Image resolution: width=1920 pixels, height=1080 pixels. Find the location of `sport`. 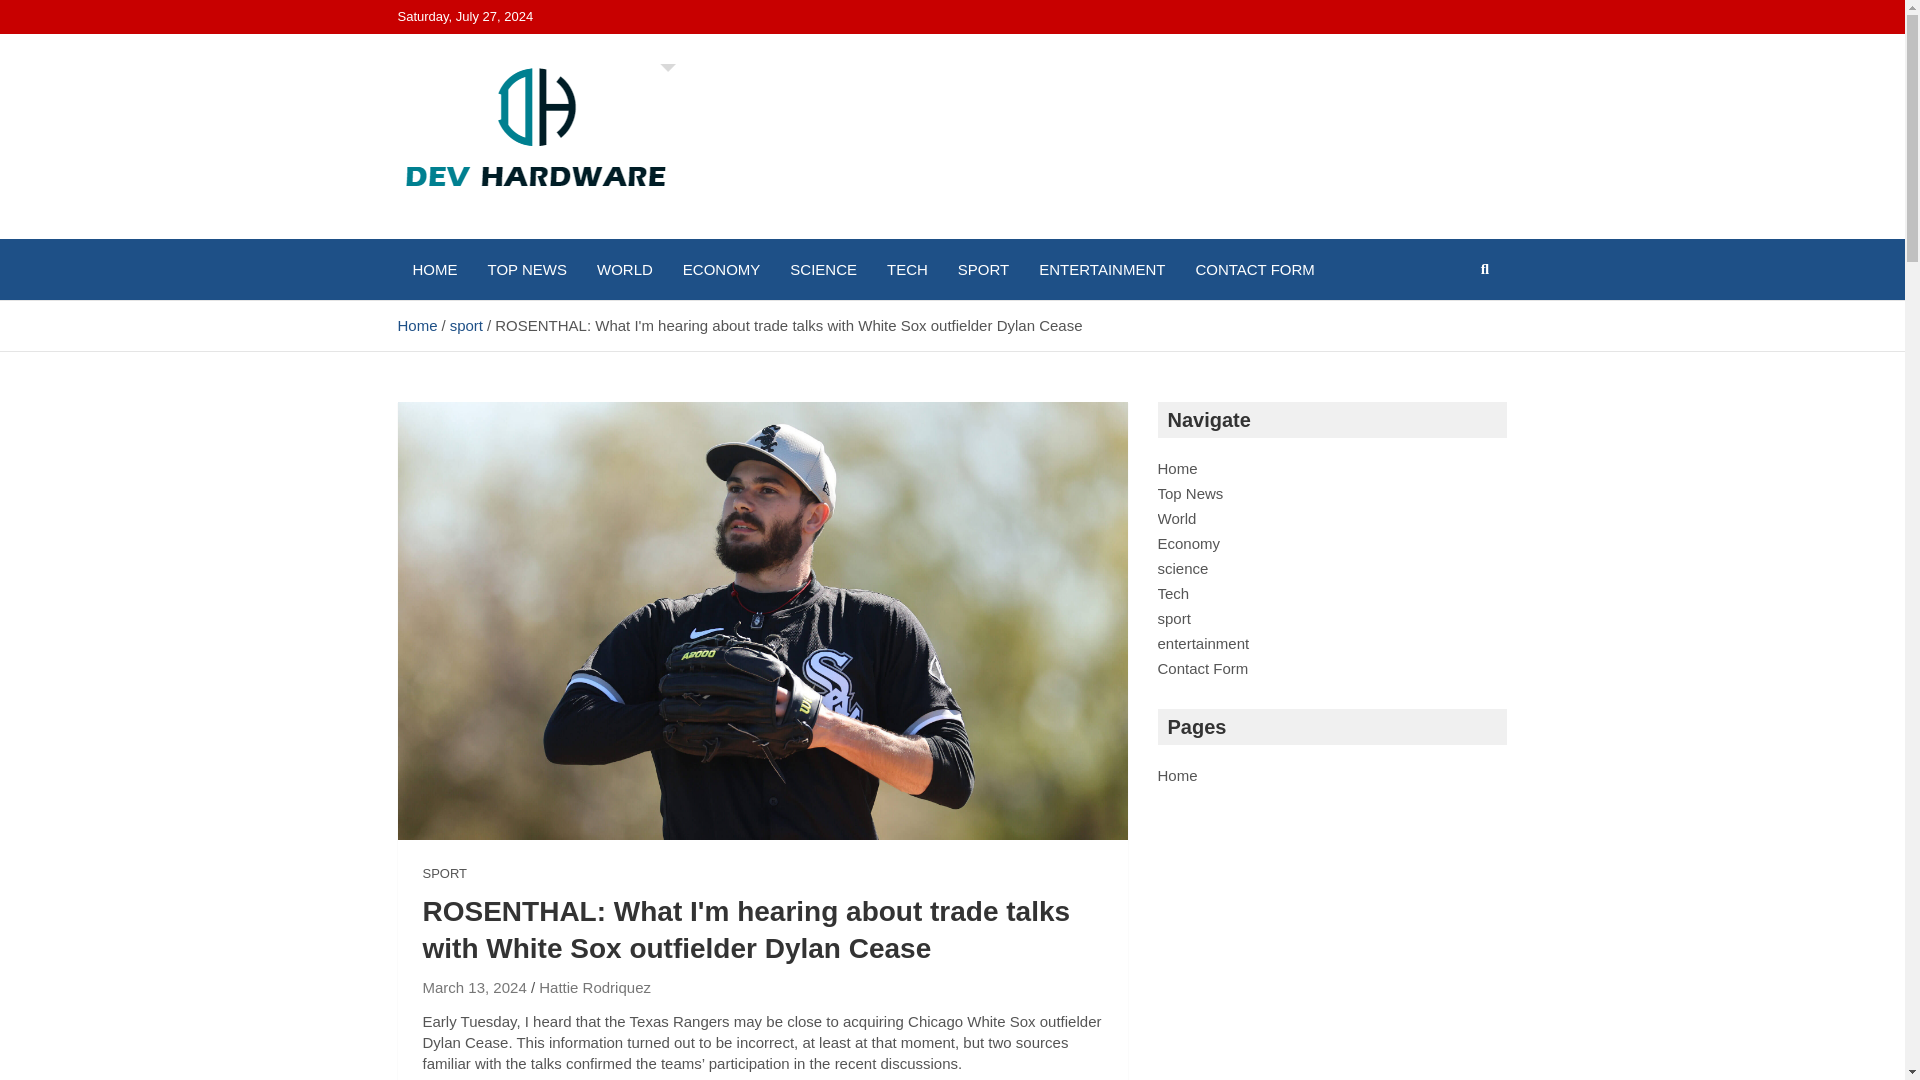

sport is located at coordinates (1174, 618).